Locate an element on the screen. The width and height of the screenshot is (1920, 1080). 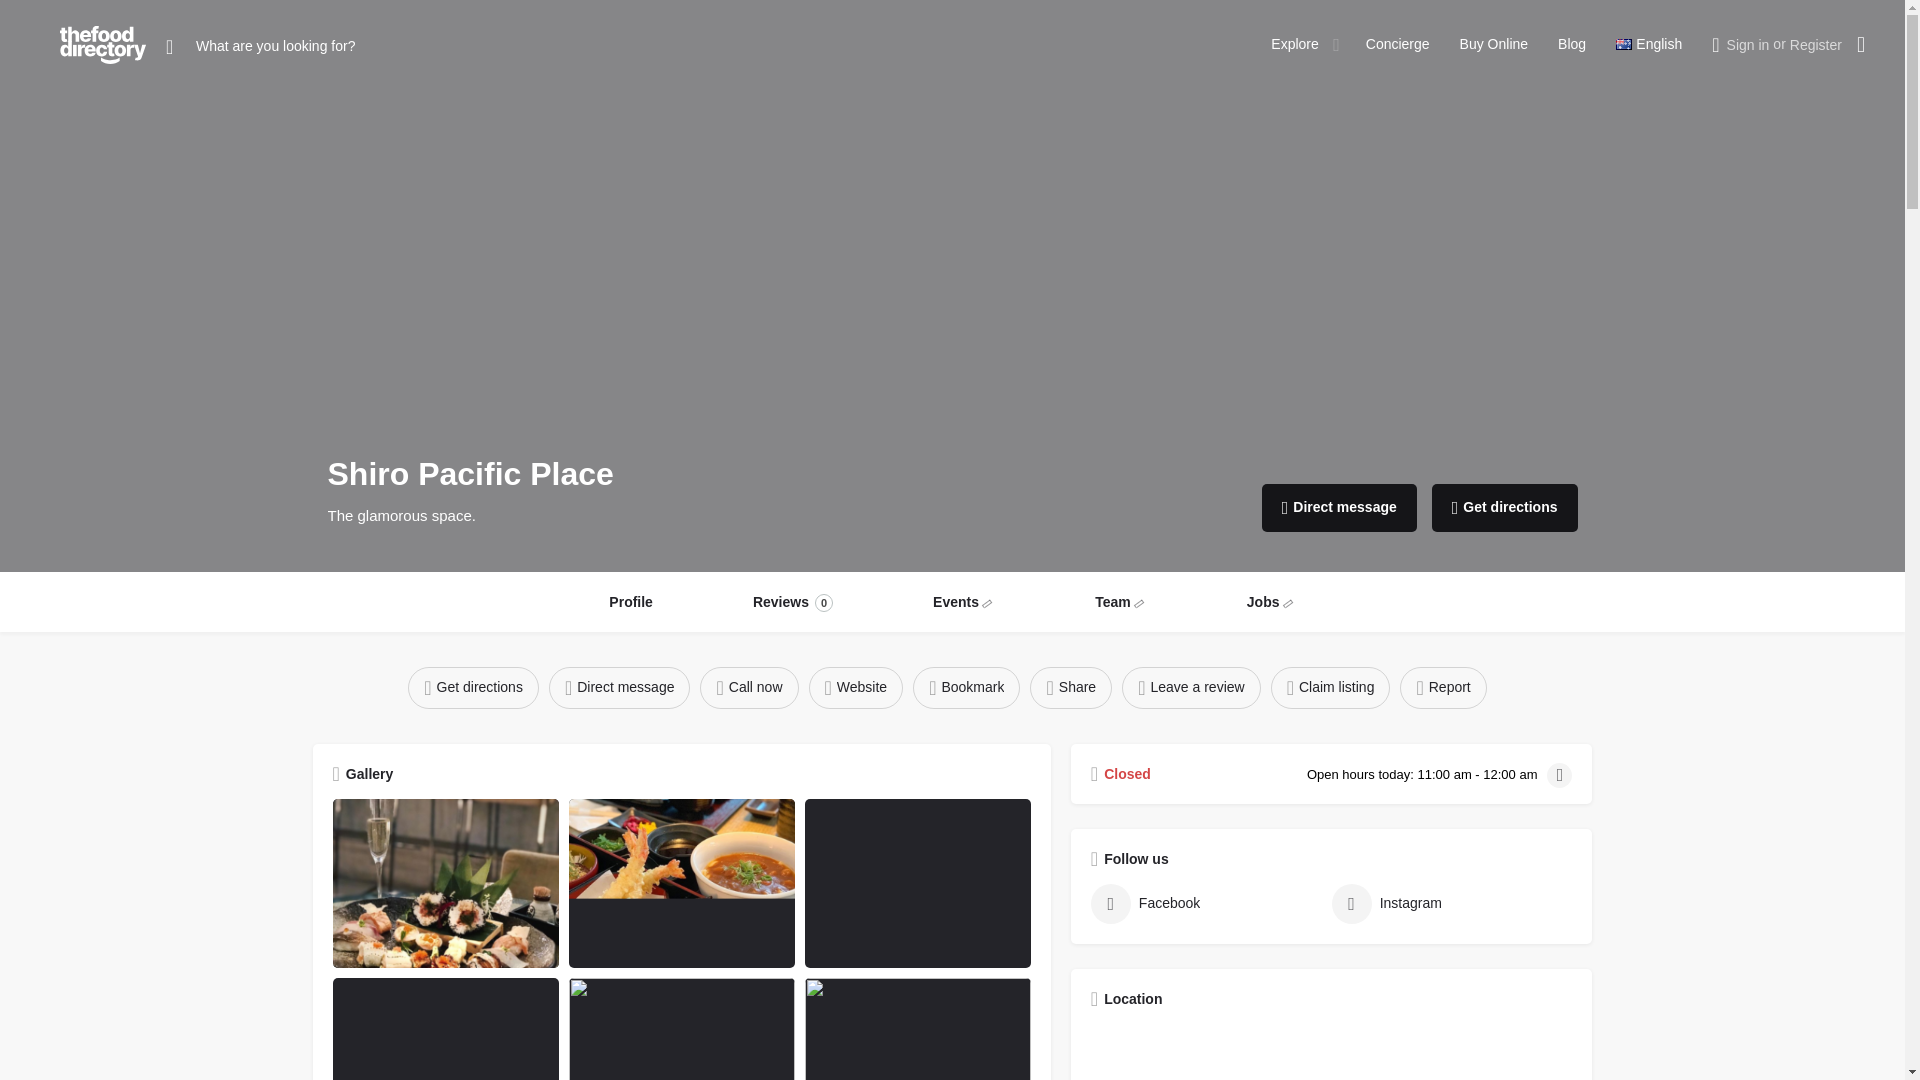
shiro3.png is located at coordinates (445, 882).